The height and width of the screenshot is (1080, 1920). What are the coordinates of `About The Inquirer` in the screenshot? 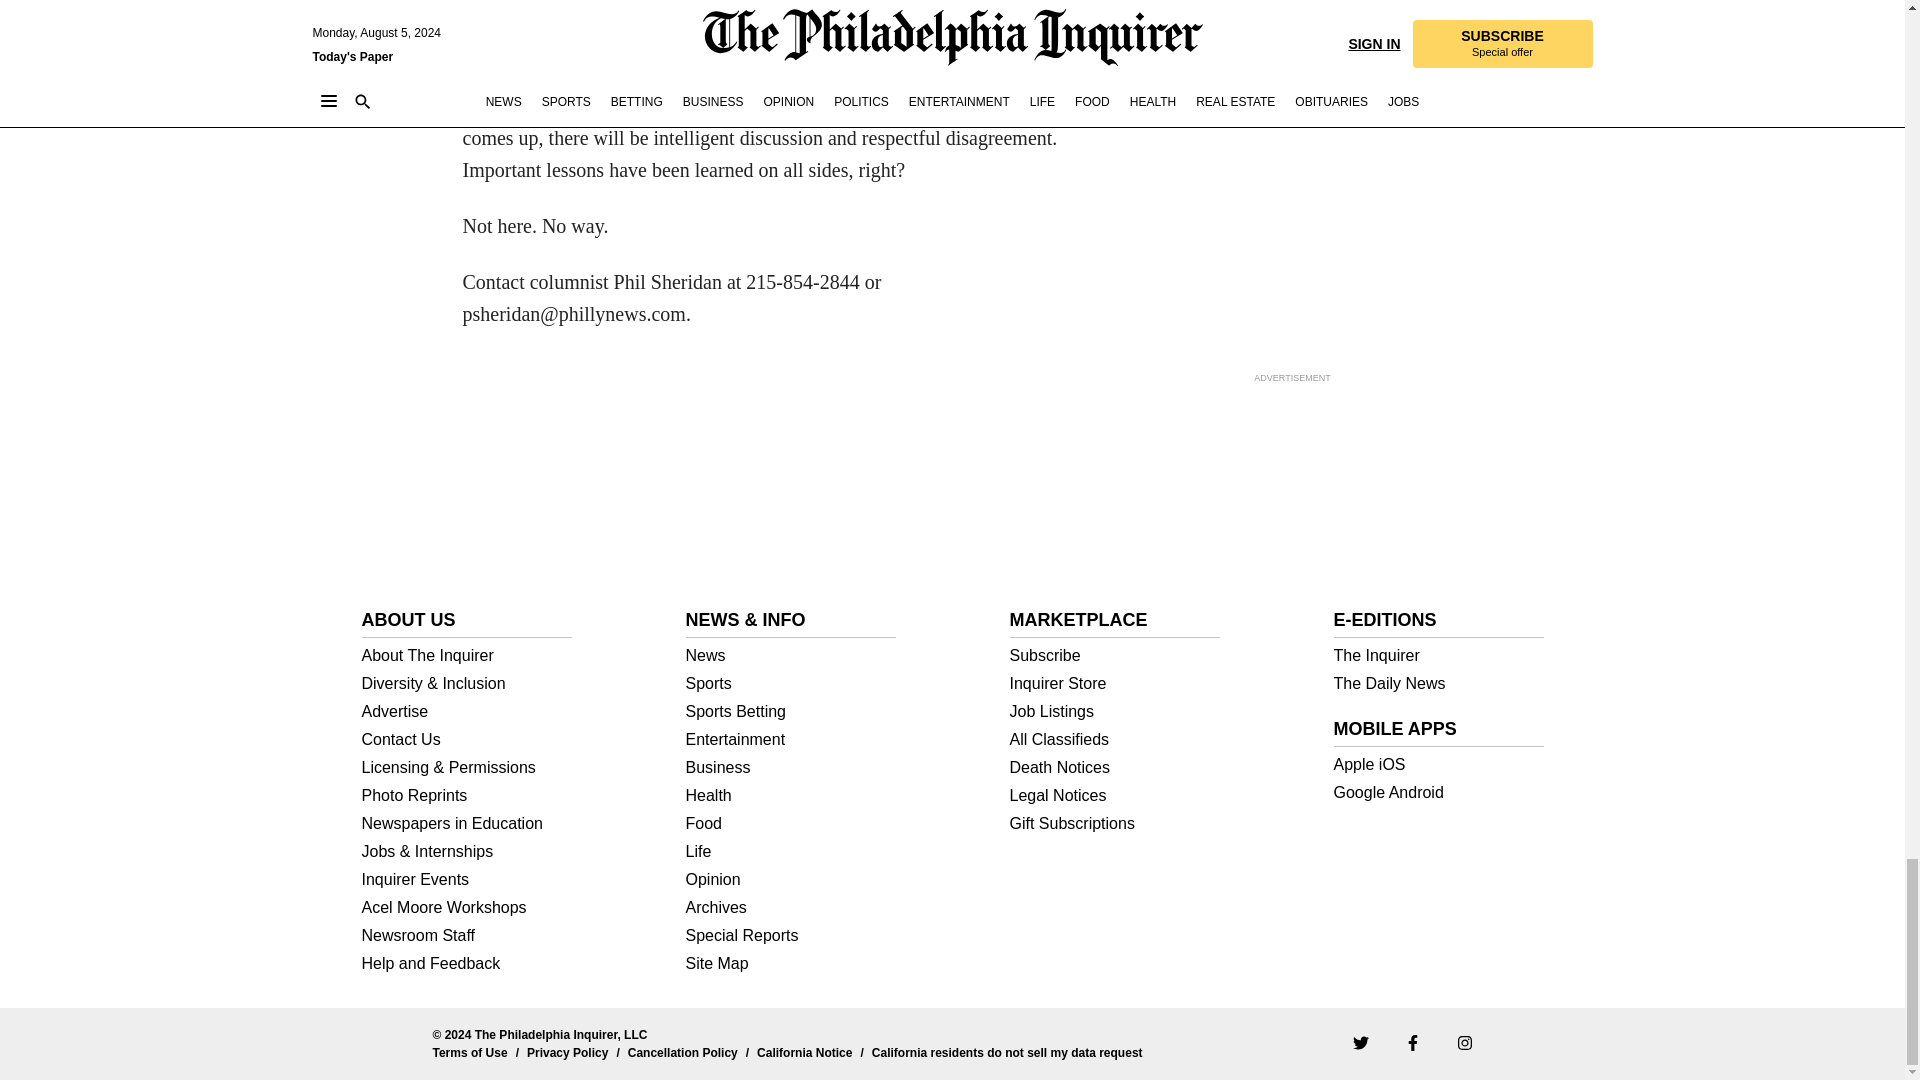 It's located at (467, 656).